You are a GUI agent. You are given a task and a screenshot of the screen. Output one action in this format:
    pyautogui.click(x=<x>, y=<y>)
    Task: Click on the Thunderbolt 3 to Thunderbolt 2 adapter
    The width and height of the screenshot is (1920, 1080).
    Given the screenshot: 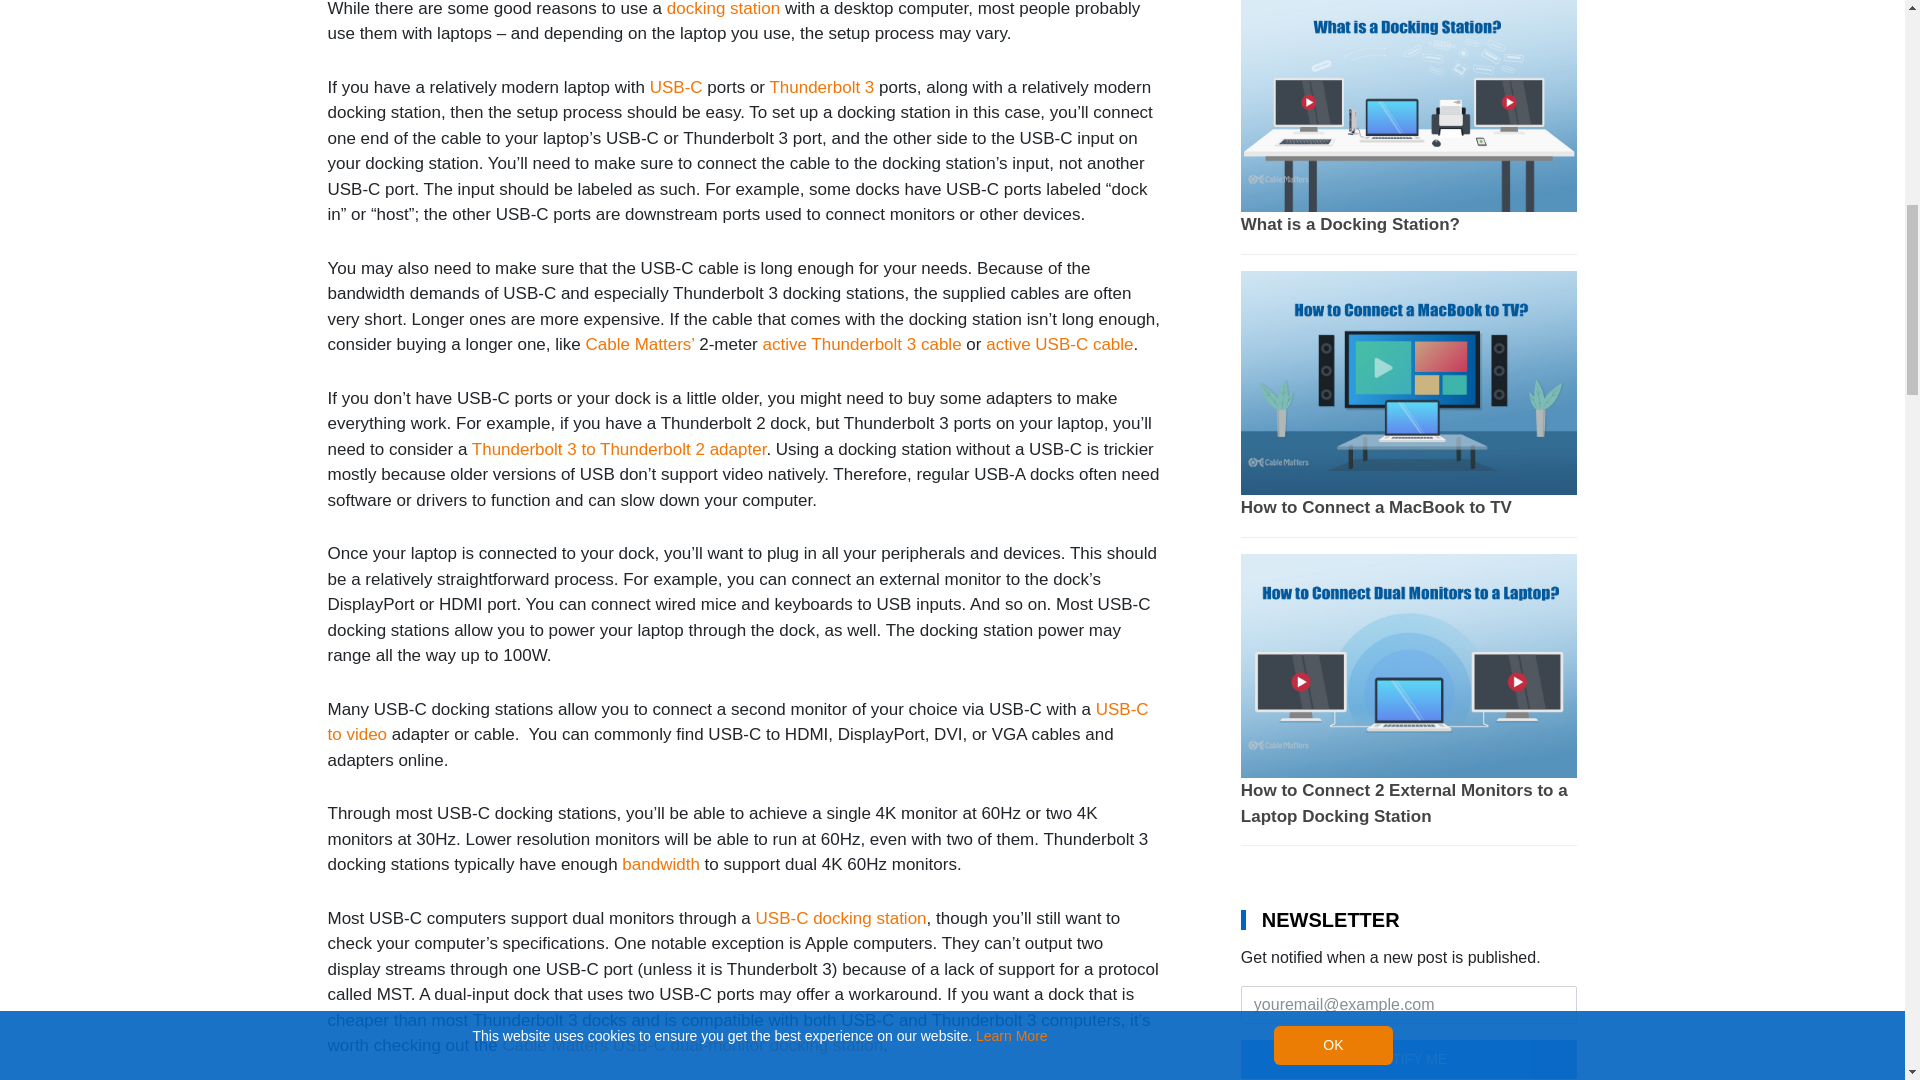 What is the action you would take?
    pyautogui.click(x=619, y=449)
    